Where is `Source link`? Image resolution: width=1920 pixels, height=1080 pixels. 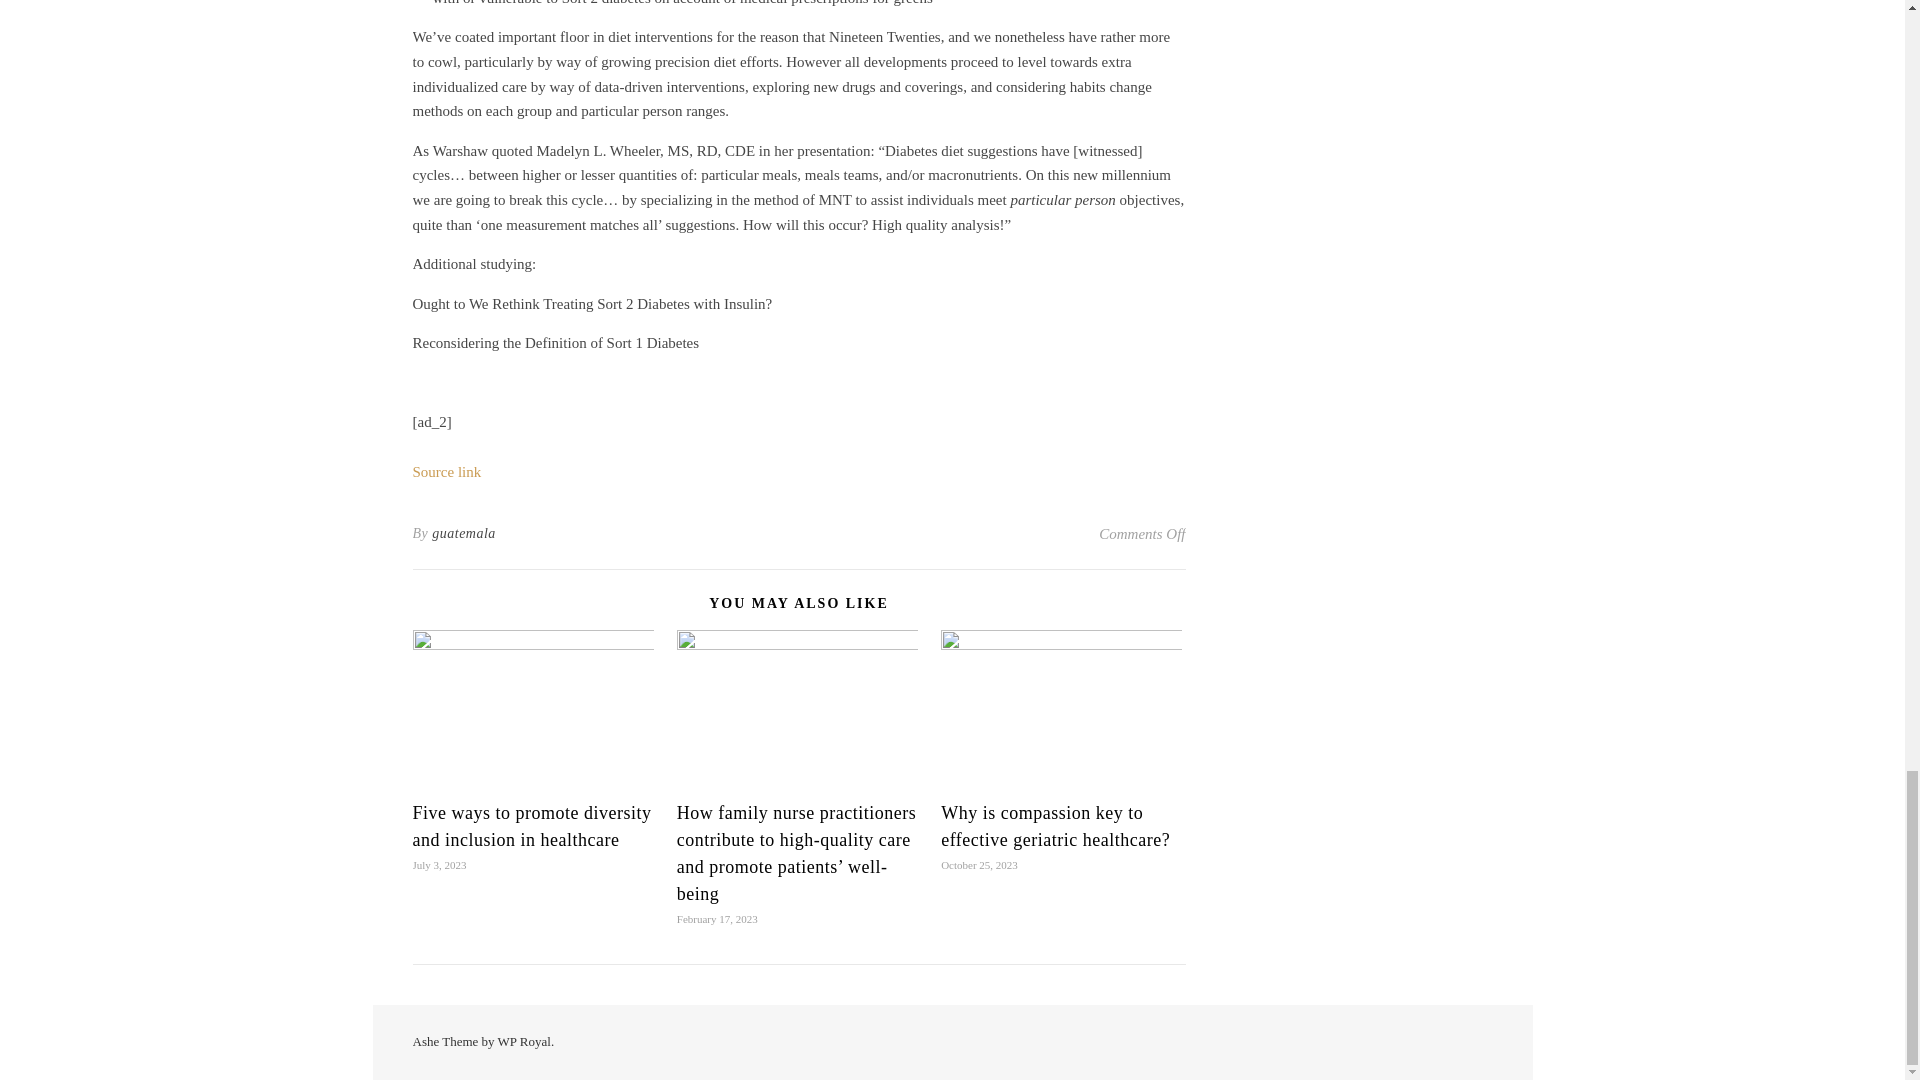 Source link is located at coordinates (446, 472).